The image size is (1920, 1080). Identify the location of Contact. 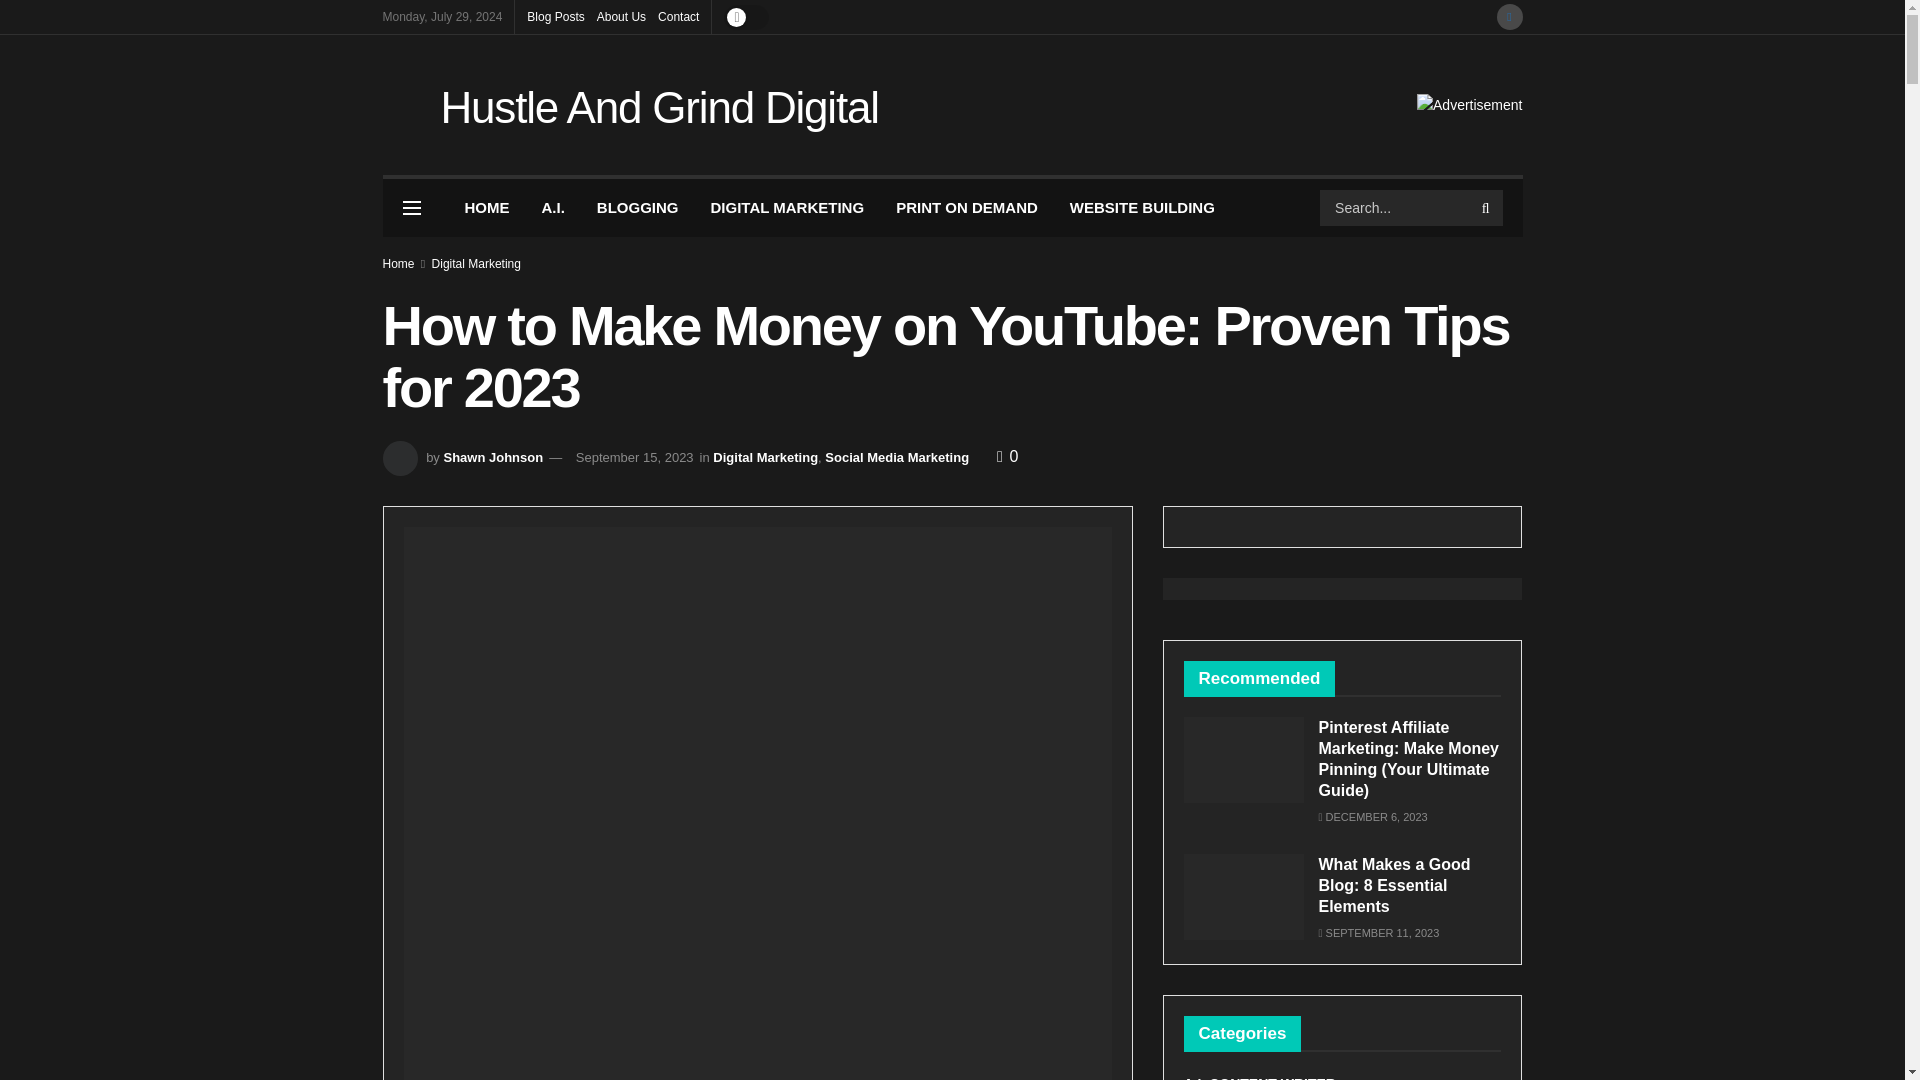
(678, 16).